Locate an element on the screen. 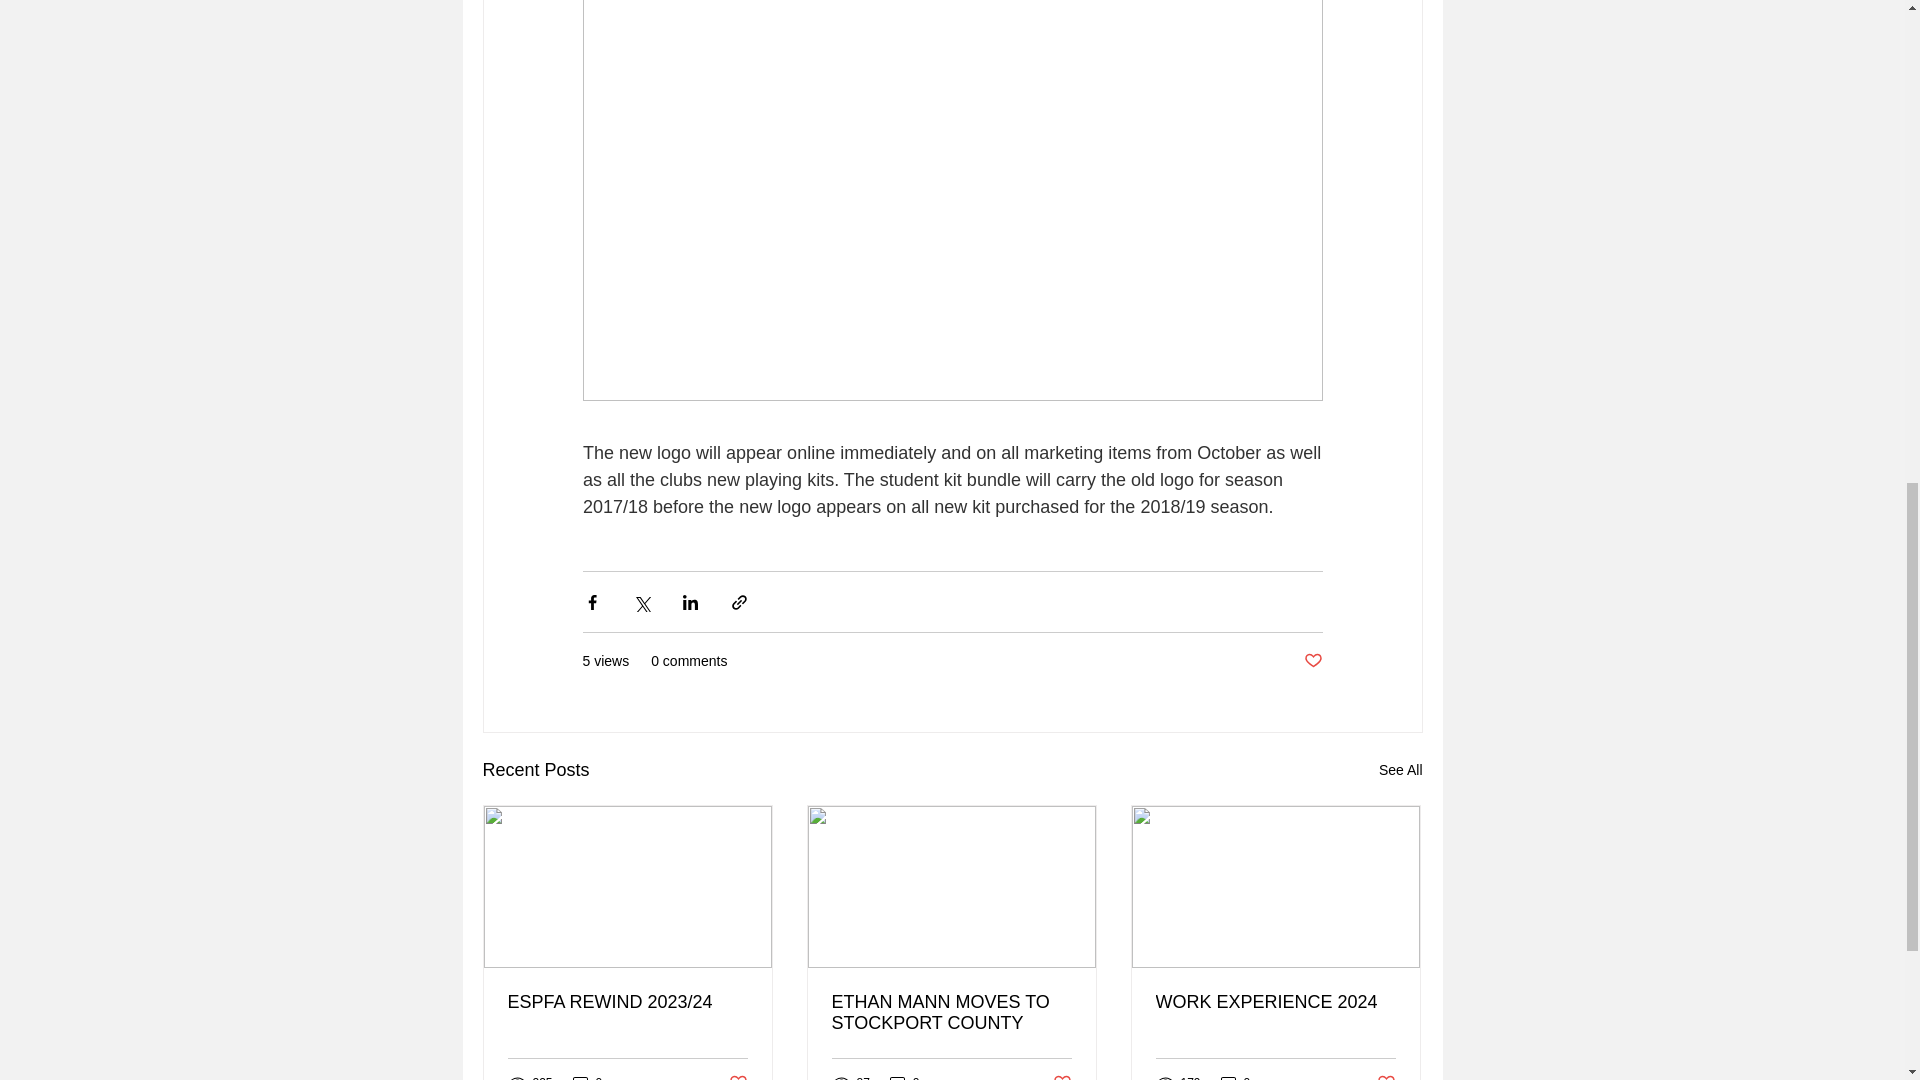  0 is located at coordinates (587, 1076).